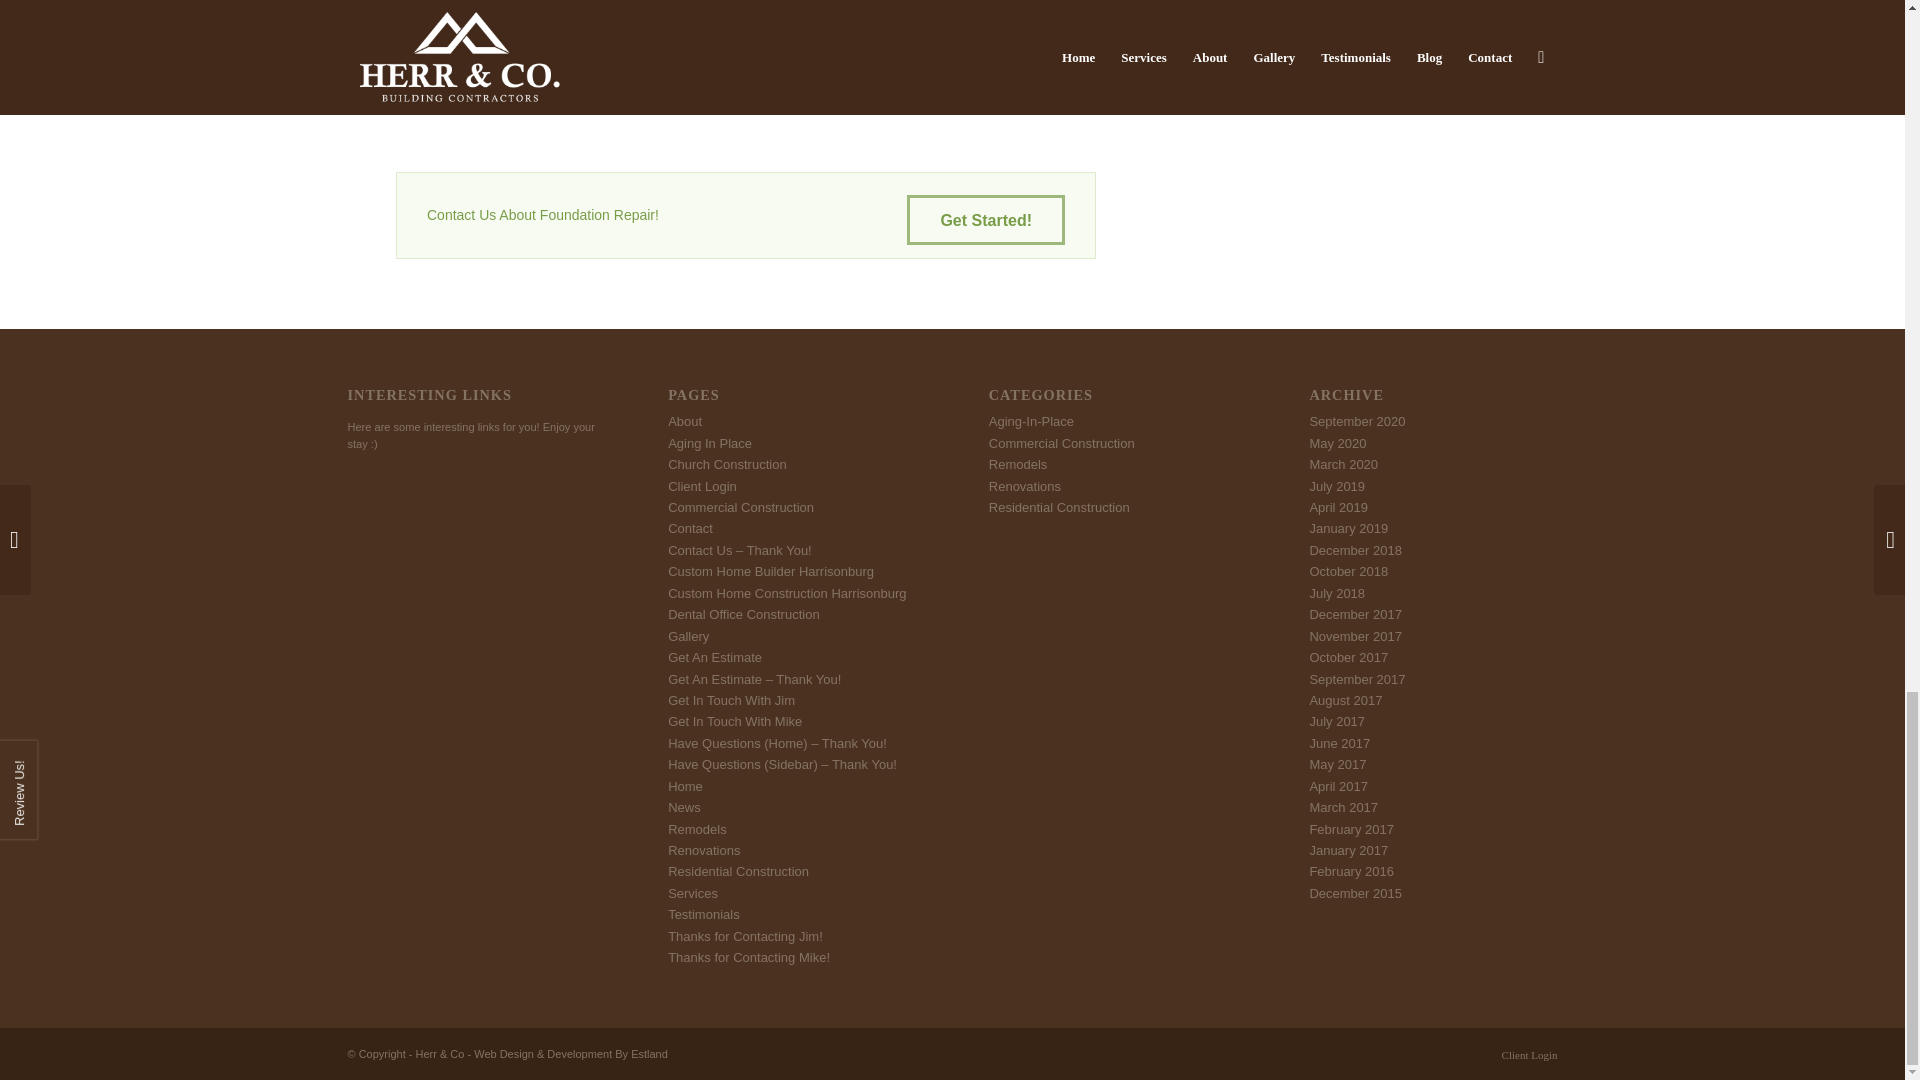 This screenshot has width=1920, height=1080. I want to click on remodeling, so click(688, 78).